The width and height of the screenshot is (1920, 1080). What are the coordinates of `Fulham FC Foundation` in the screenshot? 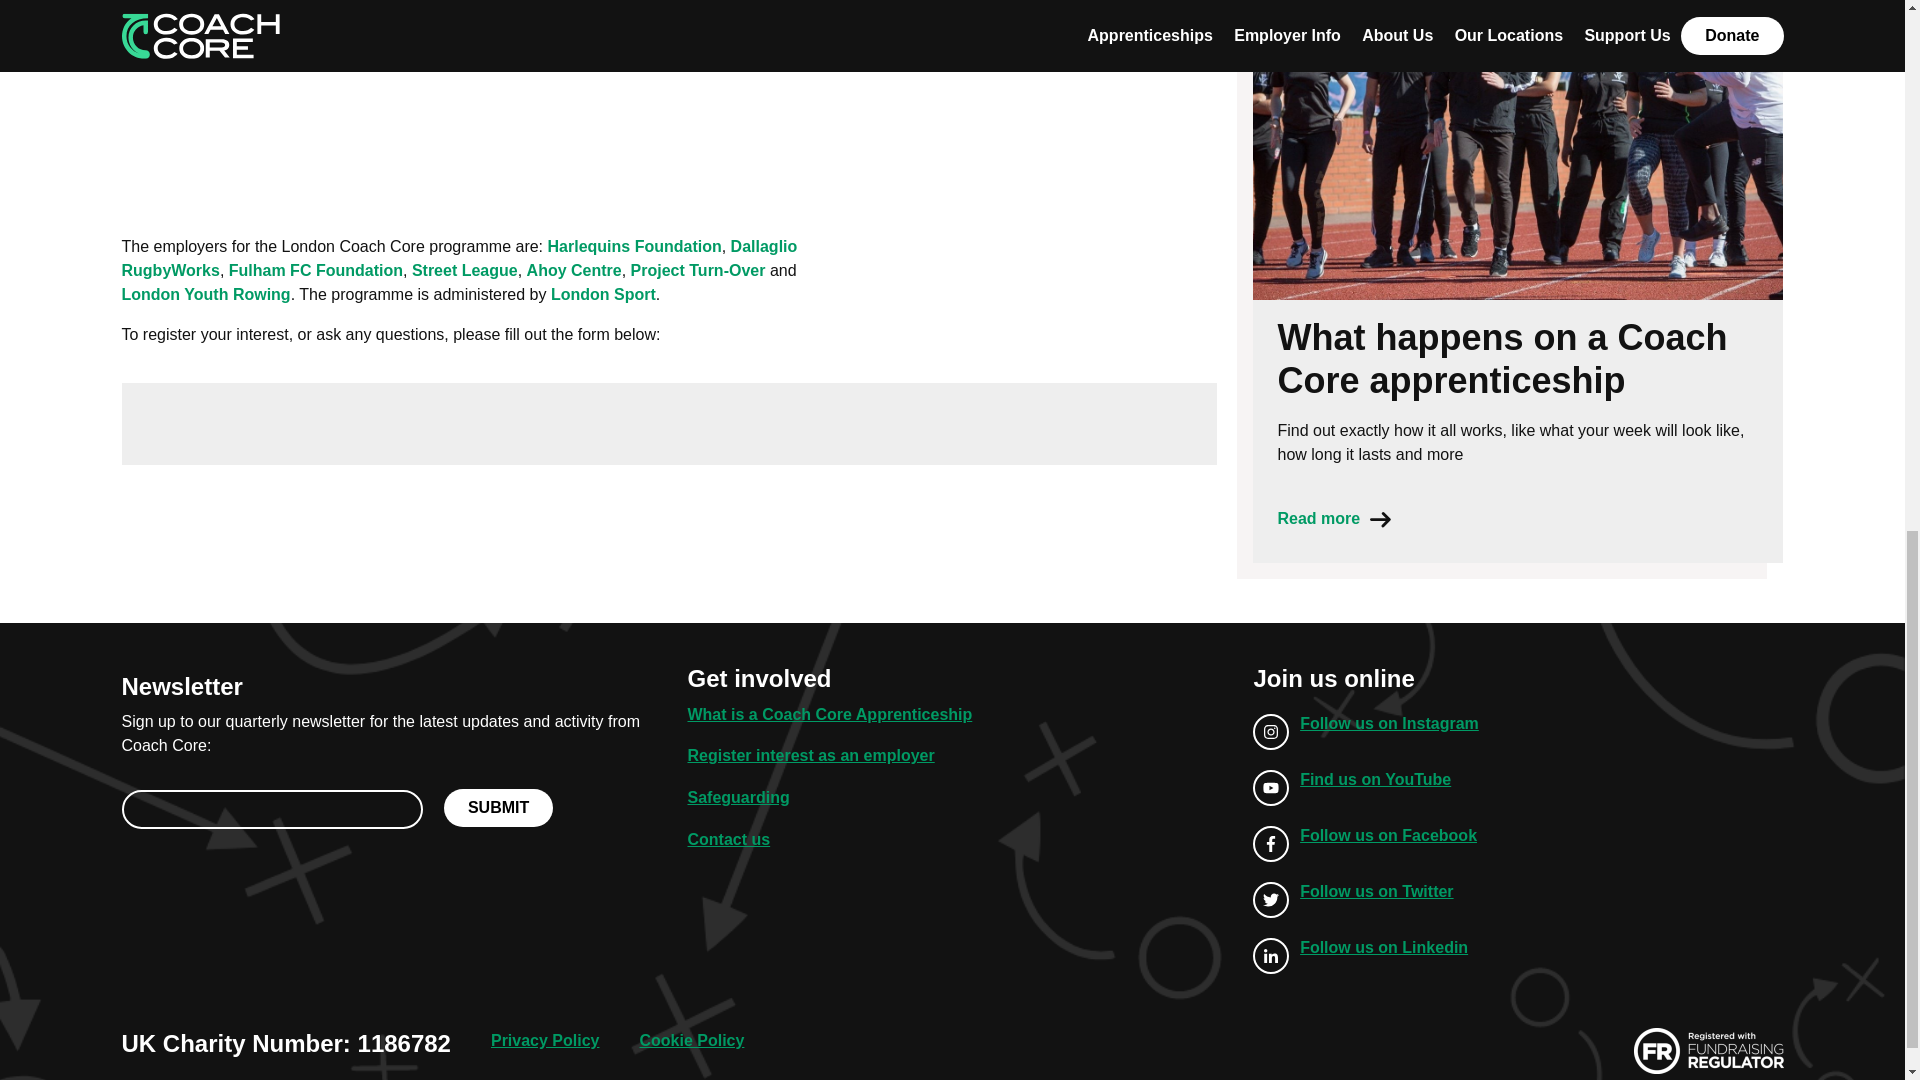 It's located at (316, 270).